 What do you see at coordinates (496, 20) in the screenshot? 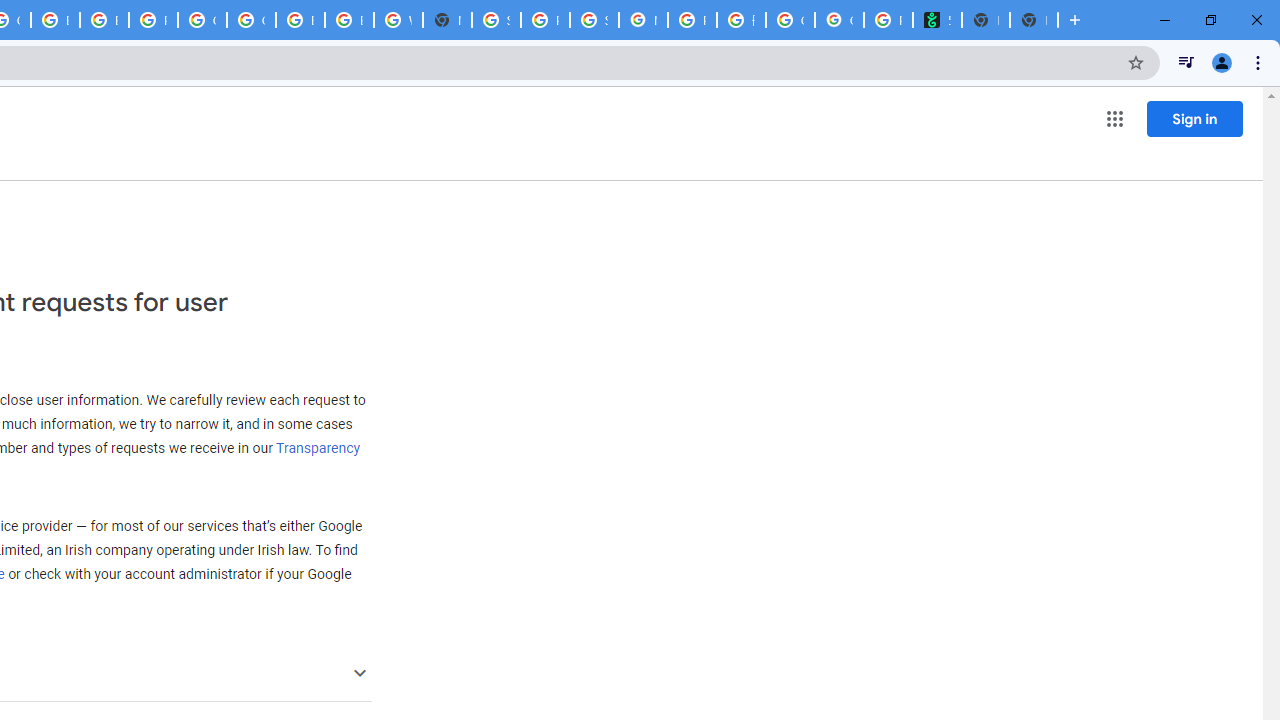
I see `Sign in - Google Accounts` at bounding box center [496, 20].